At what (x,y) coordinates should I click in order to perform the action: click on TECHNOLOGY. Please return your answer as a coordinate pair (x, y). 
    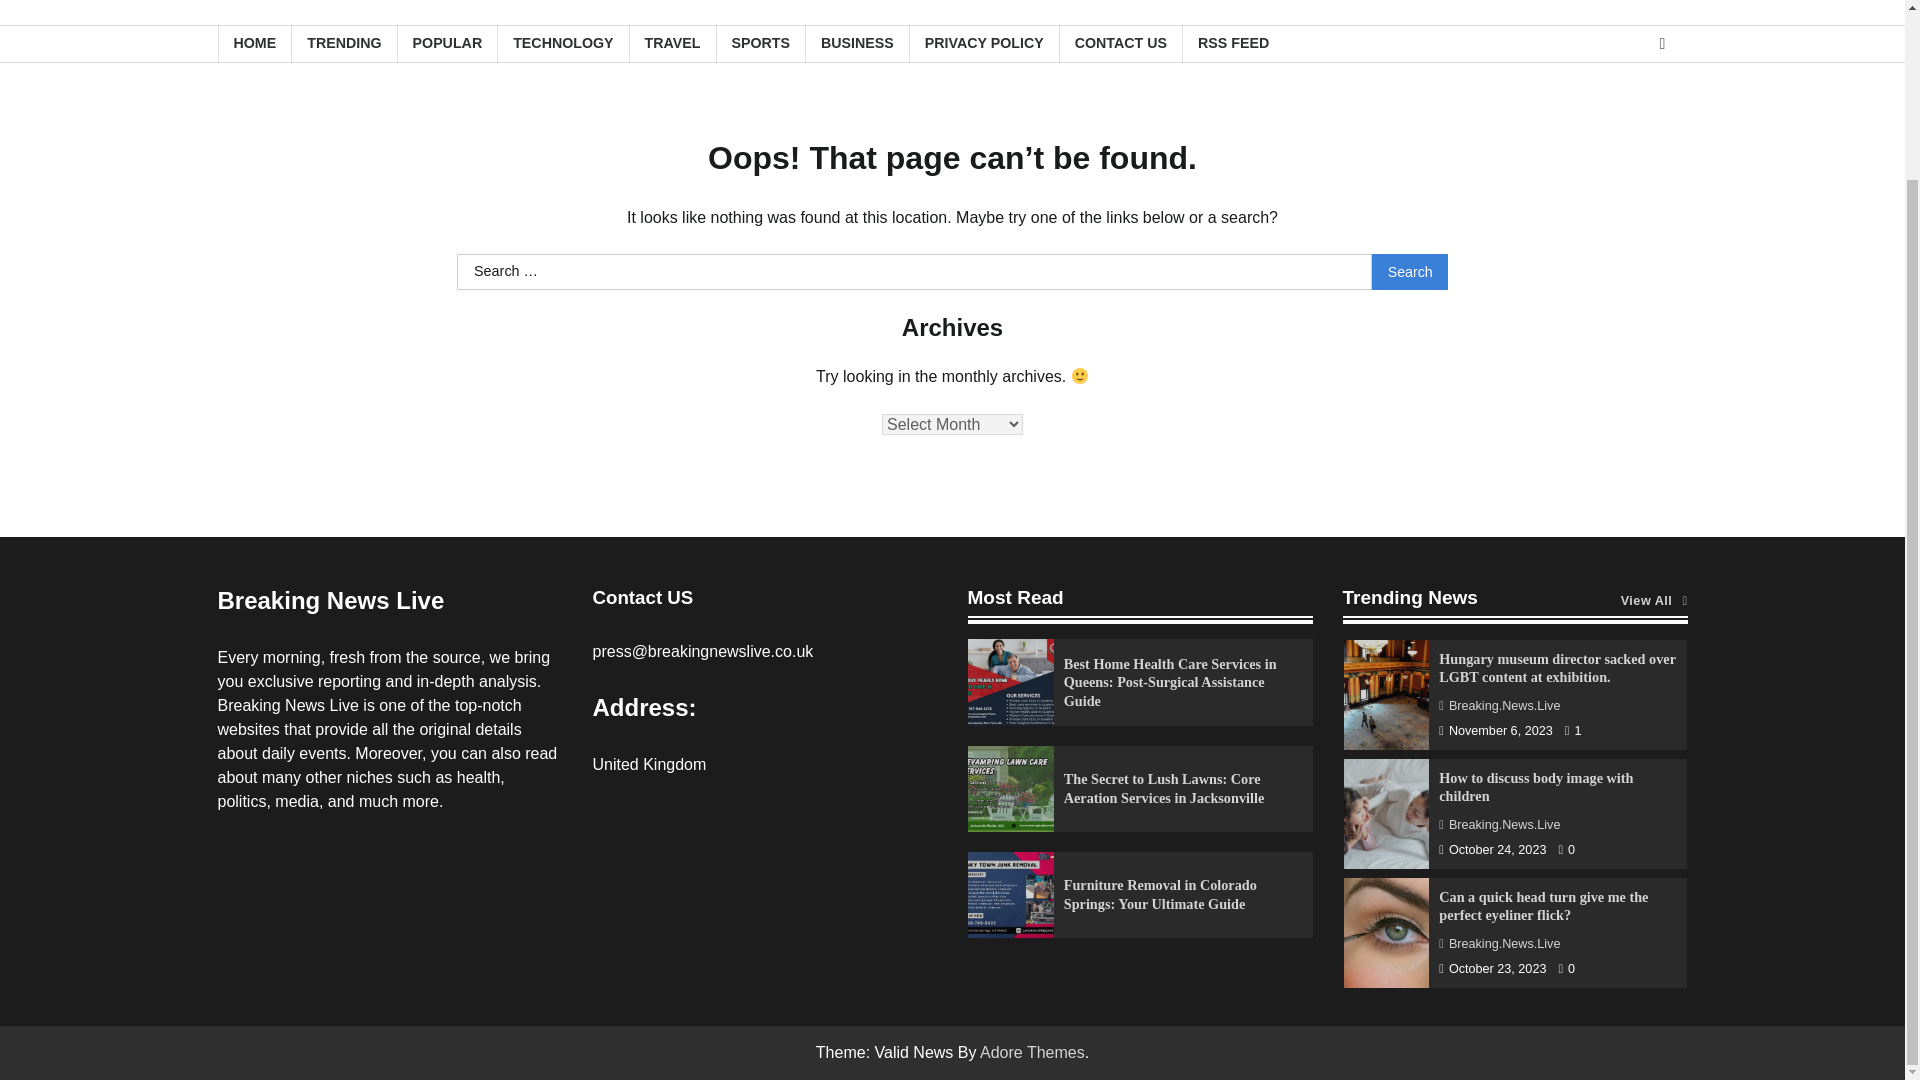
    Looking at the image, I should click on (562, 42).